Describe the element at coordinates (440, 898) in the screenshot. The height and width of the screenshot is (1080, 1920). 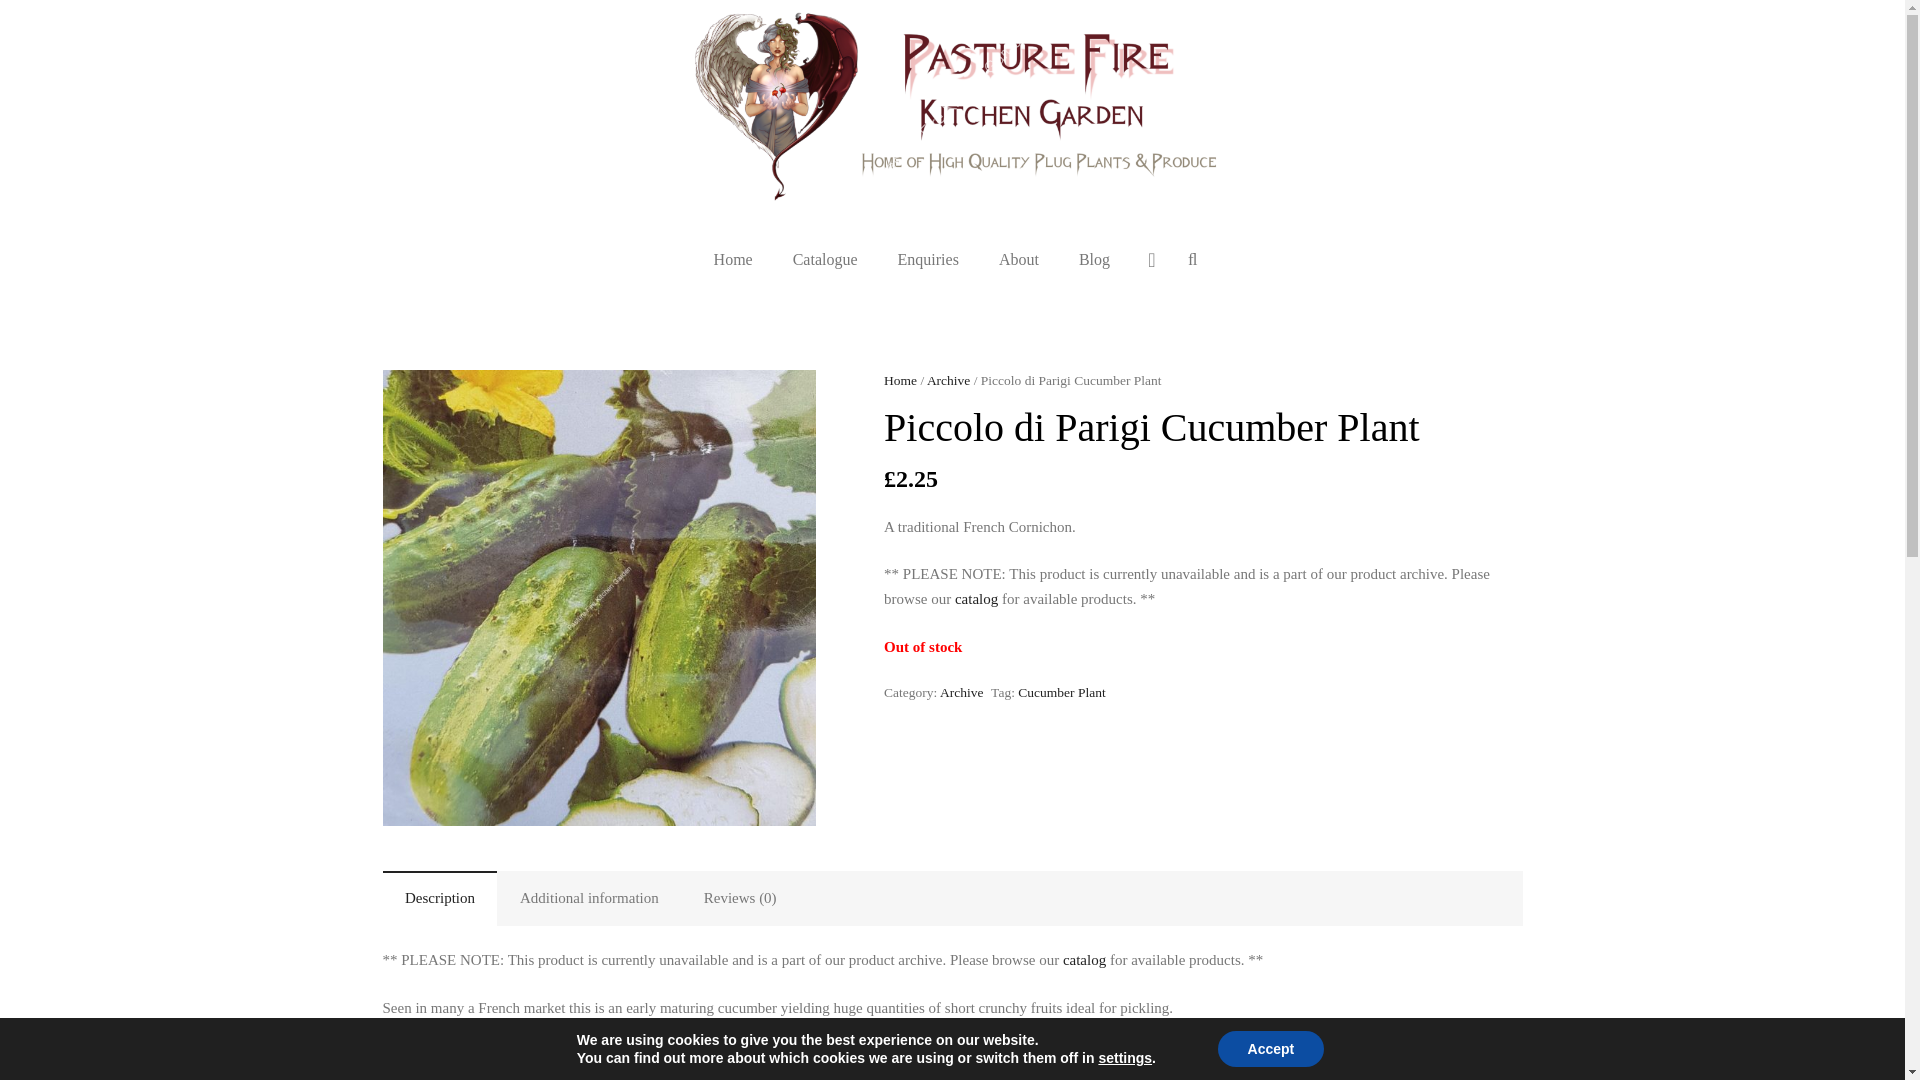
I see `Description` at that location.